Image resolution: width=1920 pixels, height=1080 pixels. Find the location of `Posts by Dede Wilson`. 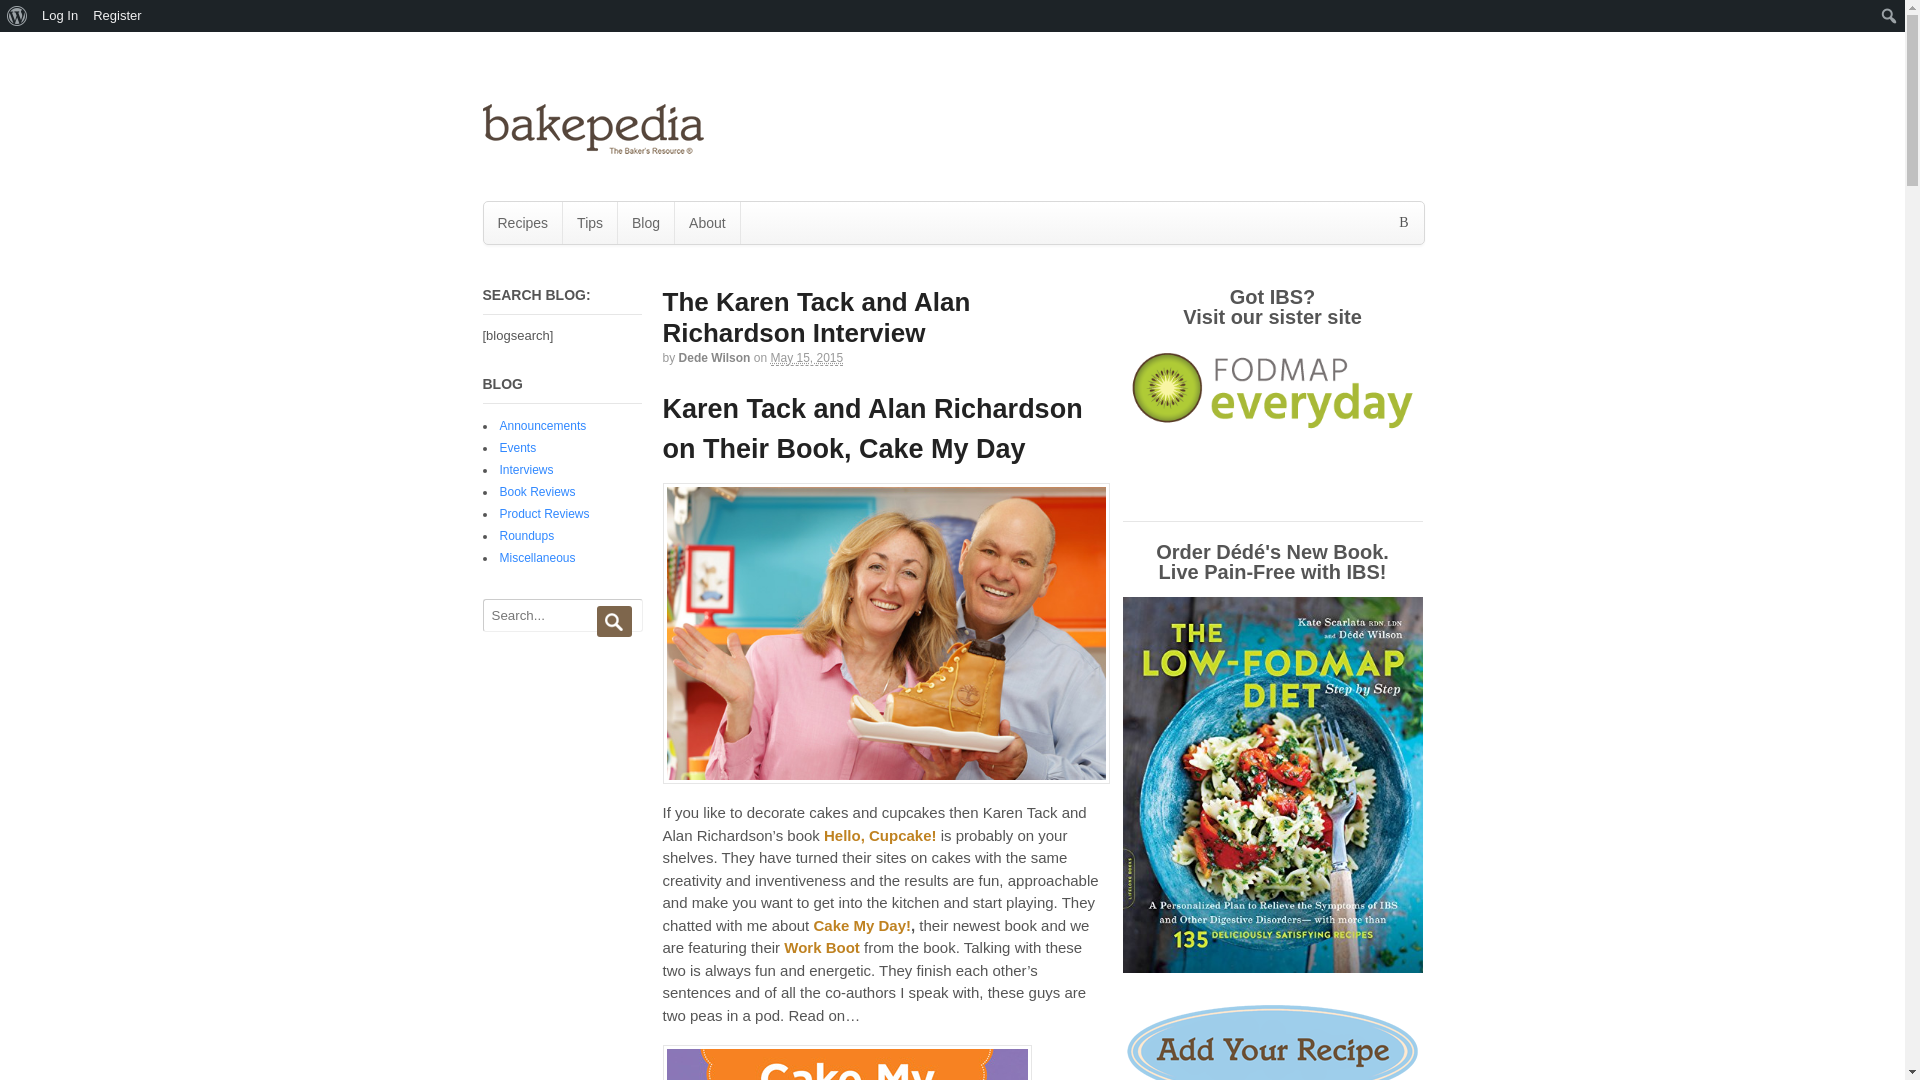

Posts by Dede Wilson is located at coordinates (714, 358).